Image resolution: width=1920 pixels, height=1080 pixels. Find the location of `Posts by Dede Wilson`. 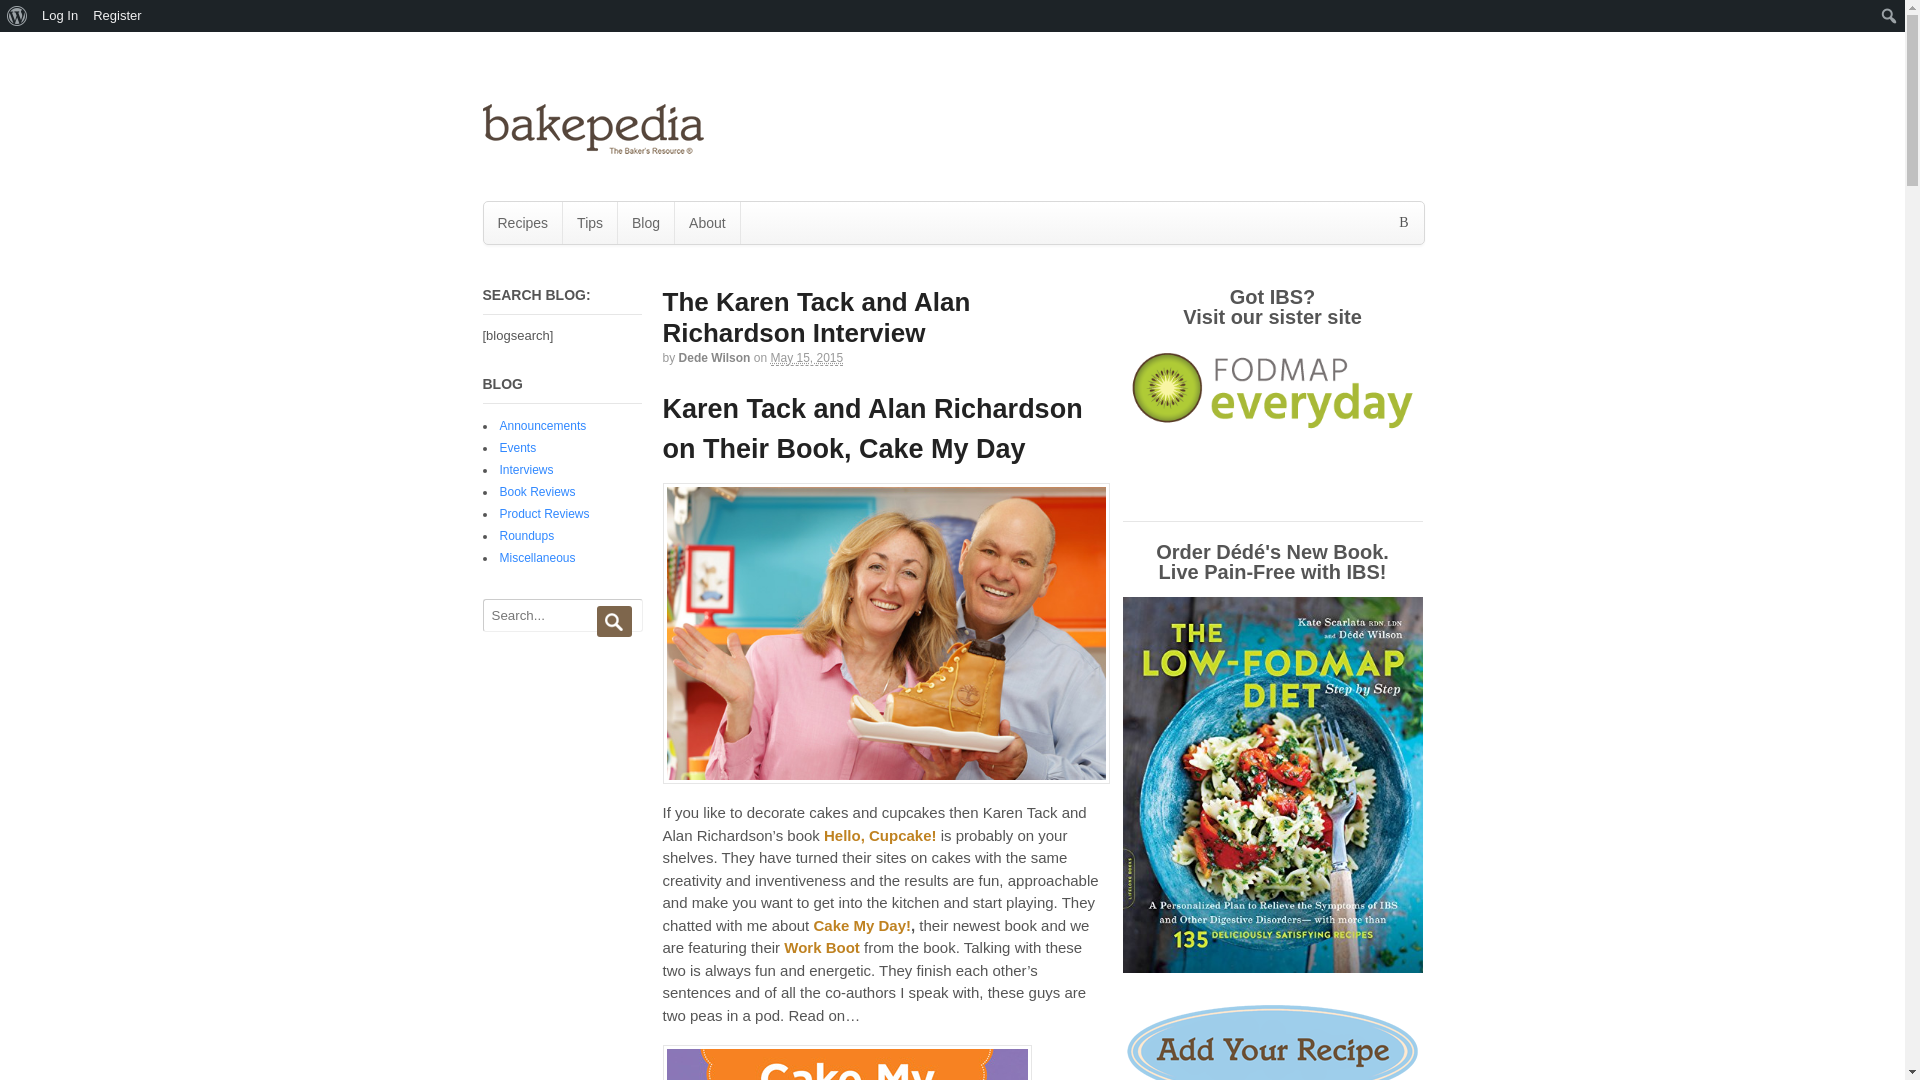

Posts by Dede Wilson is located at coordinates (714, 358).